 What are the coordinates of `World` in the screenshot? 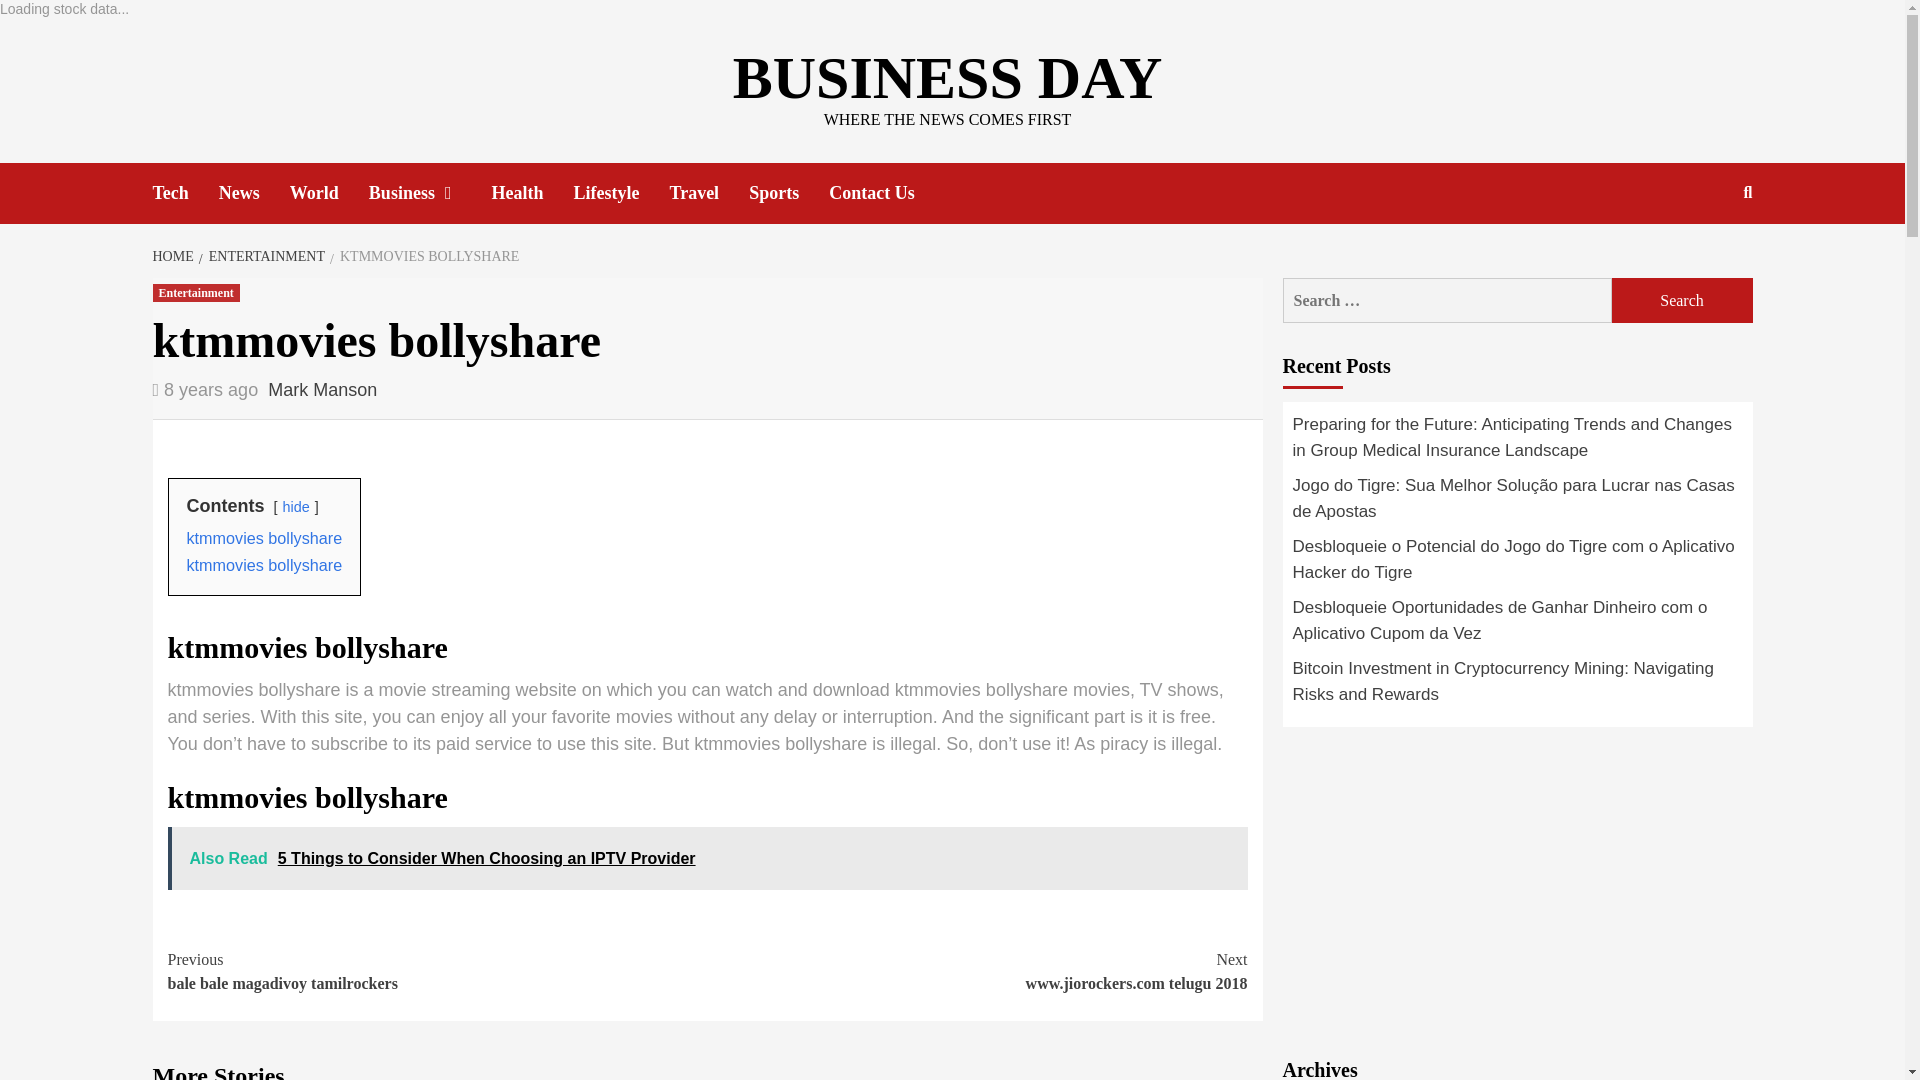 It's located at (328, 193).